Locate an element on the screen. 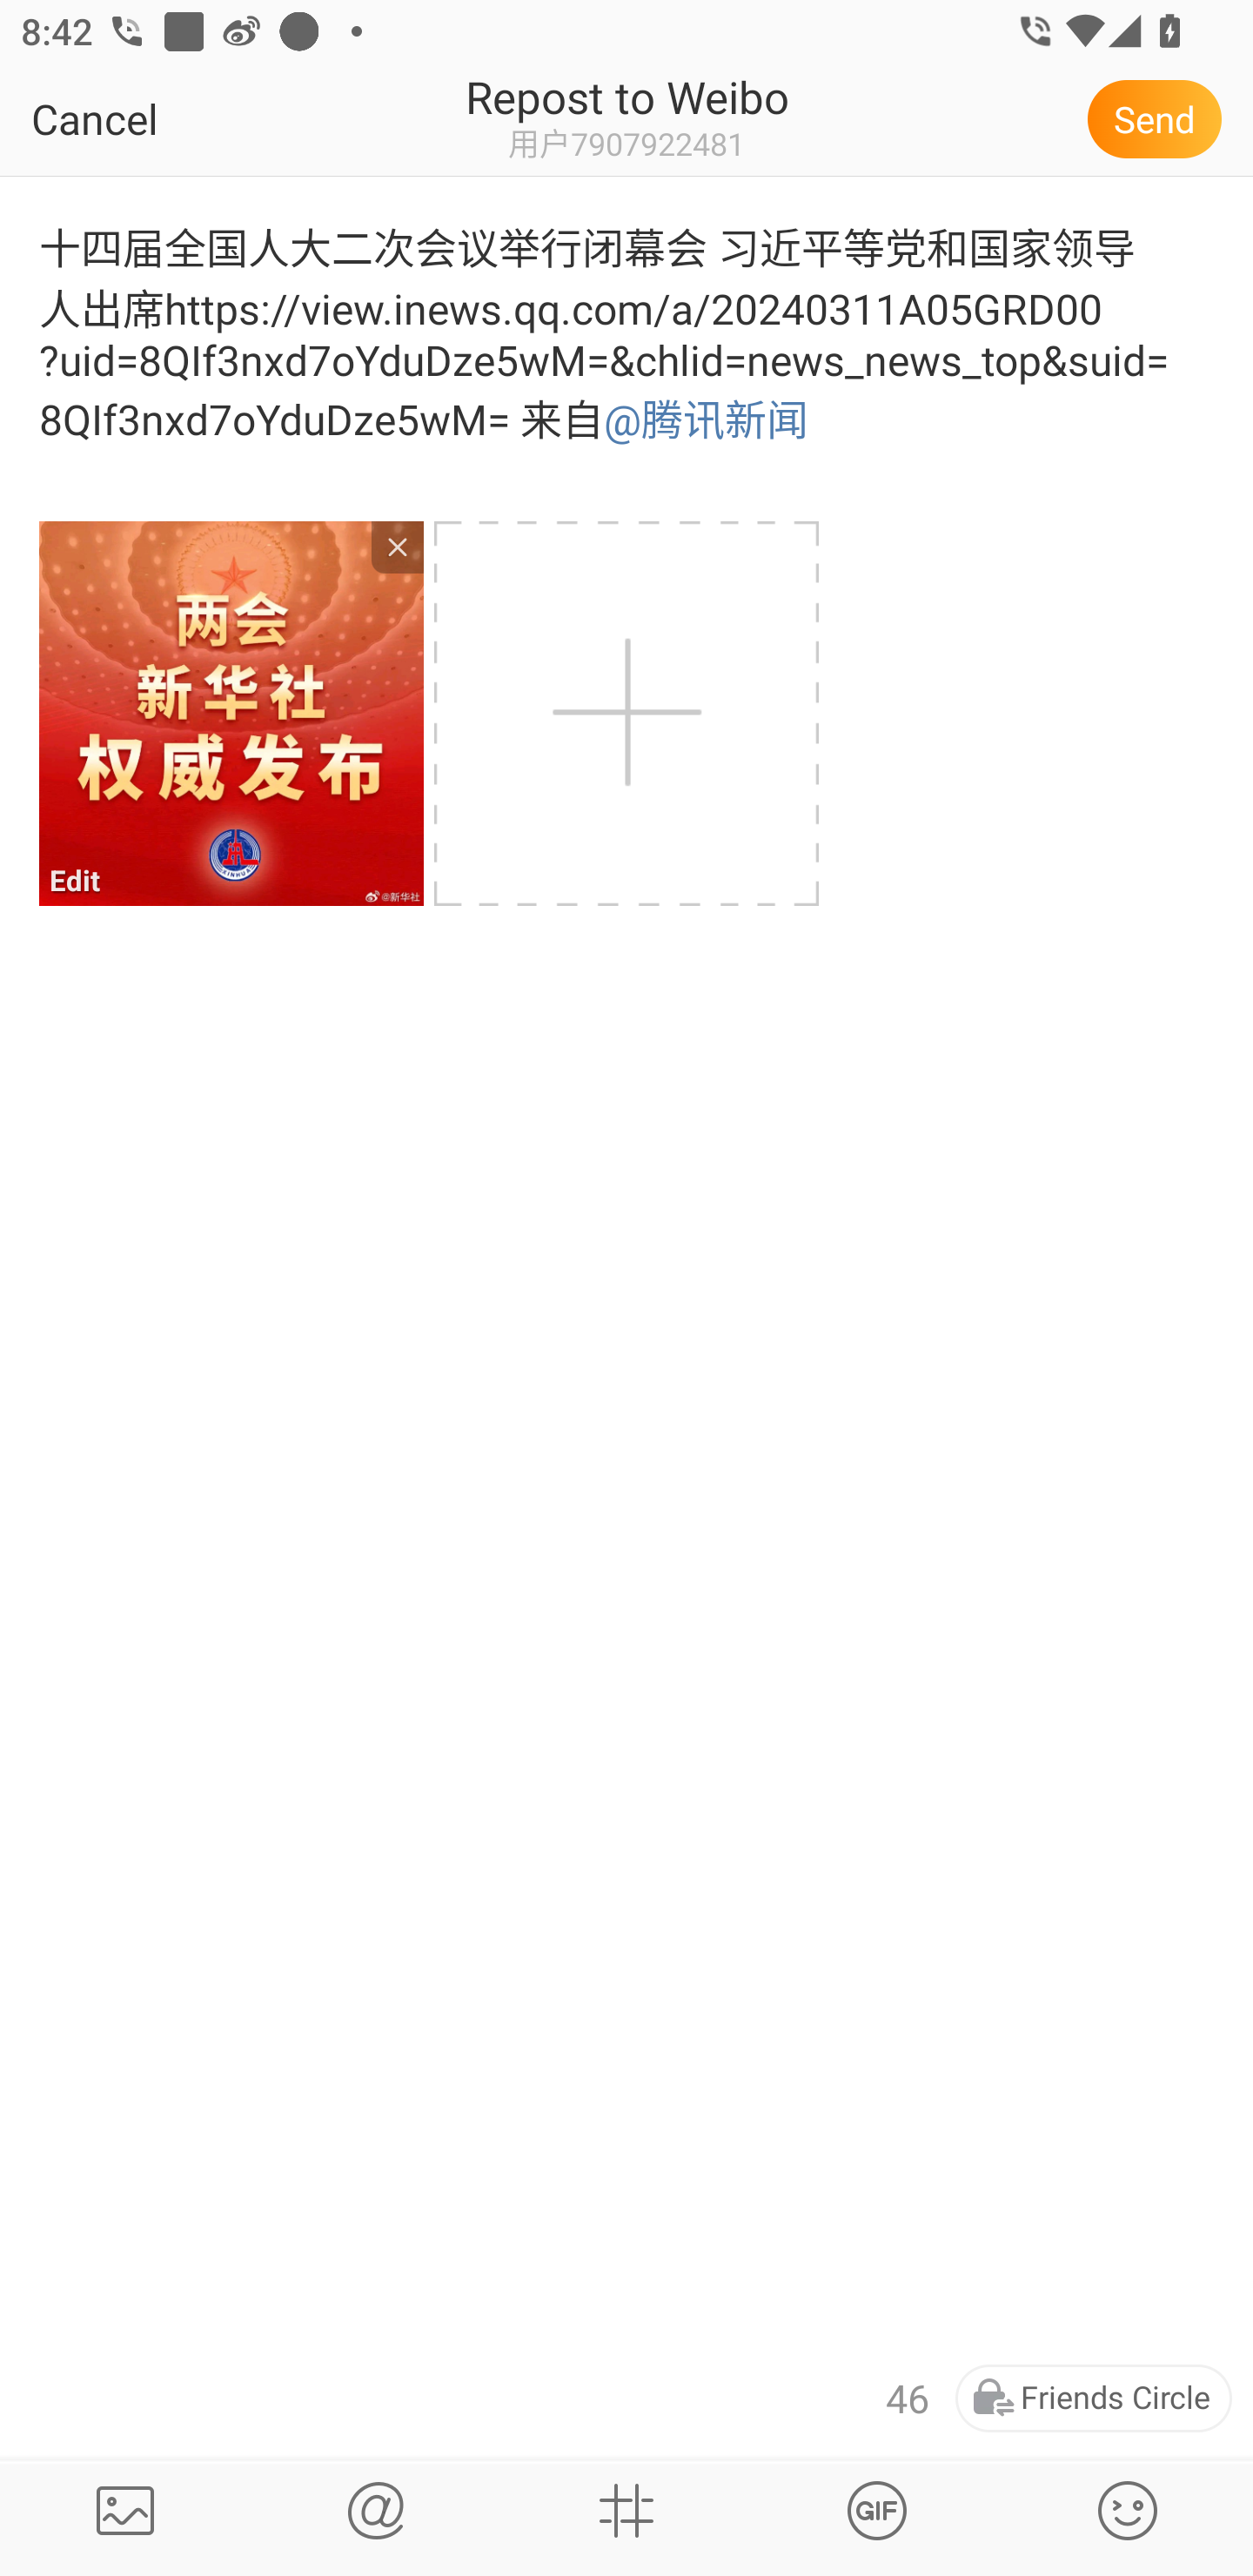  Send is located at coordinates (1159, 118).